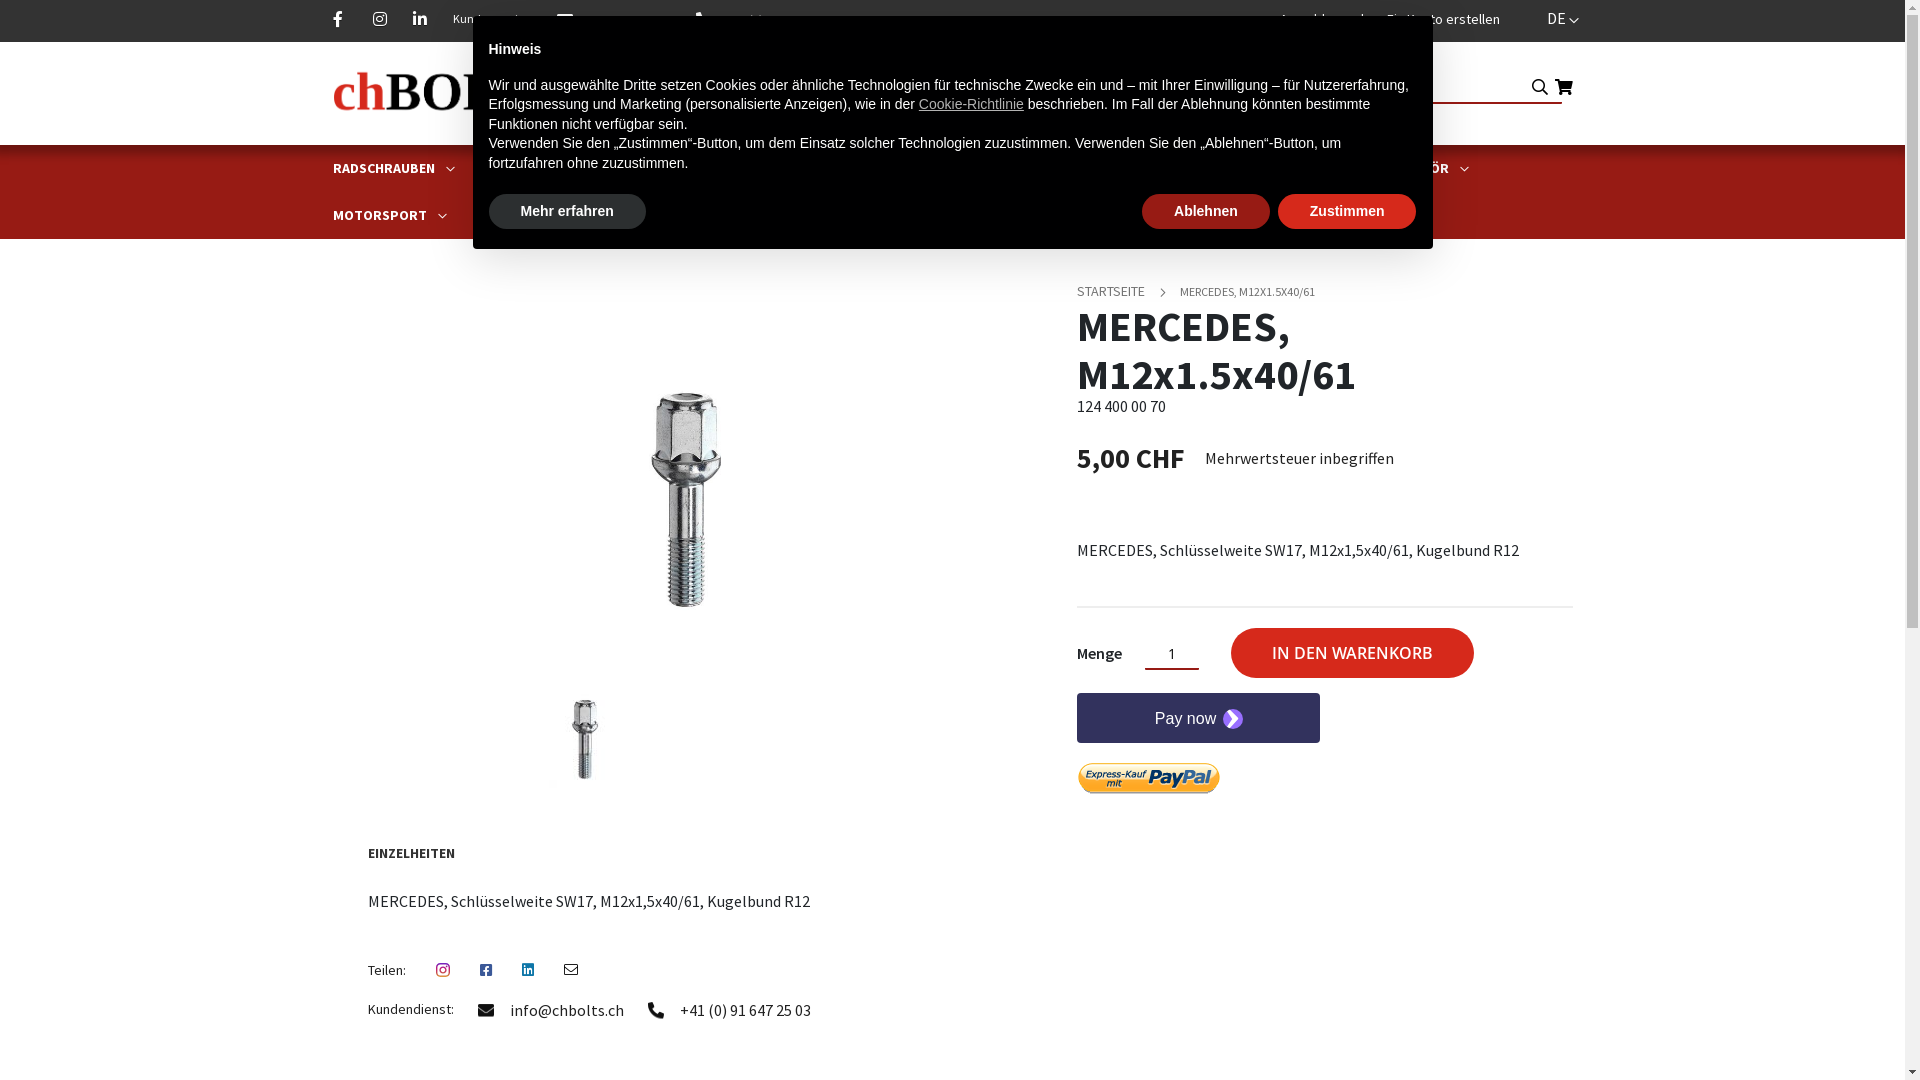 This screenshot has height=1080, width=1920. I want to click on Secure payment button frame, so click(1198, 718).